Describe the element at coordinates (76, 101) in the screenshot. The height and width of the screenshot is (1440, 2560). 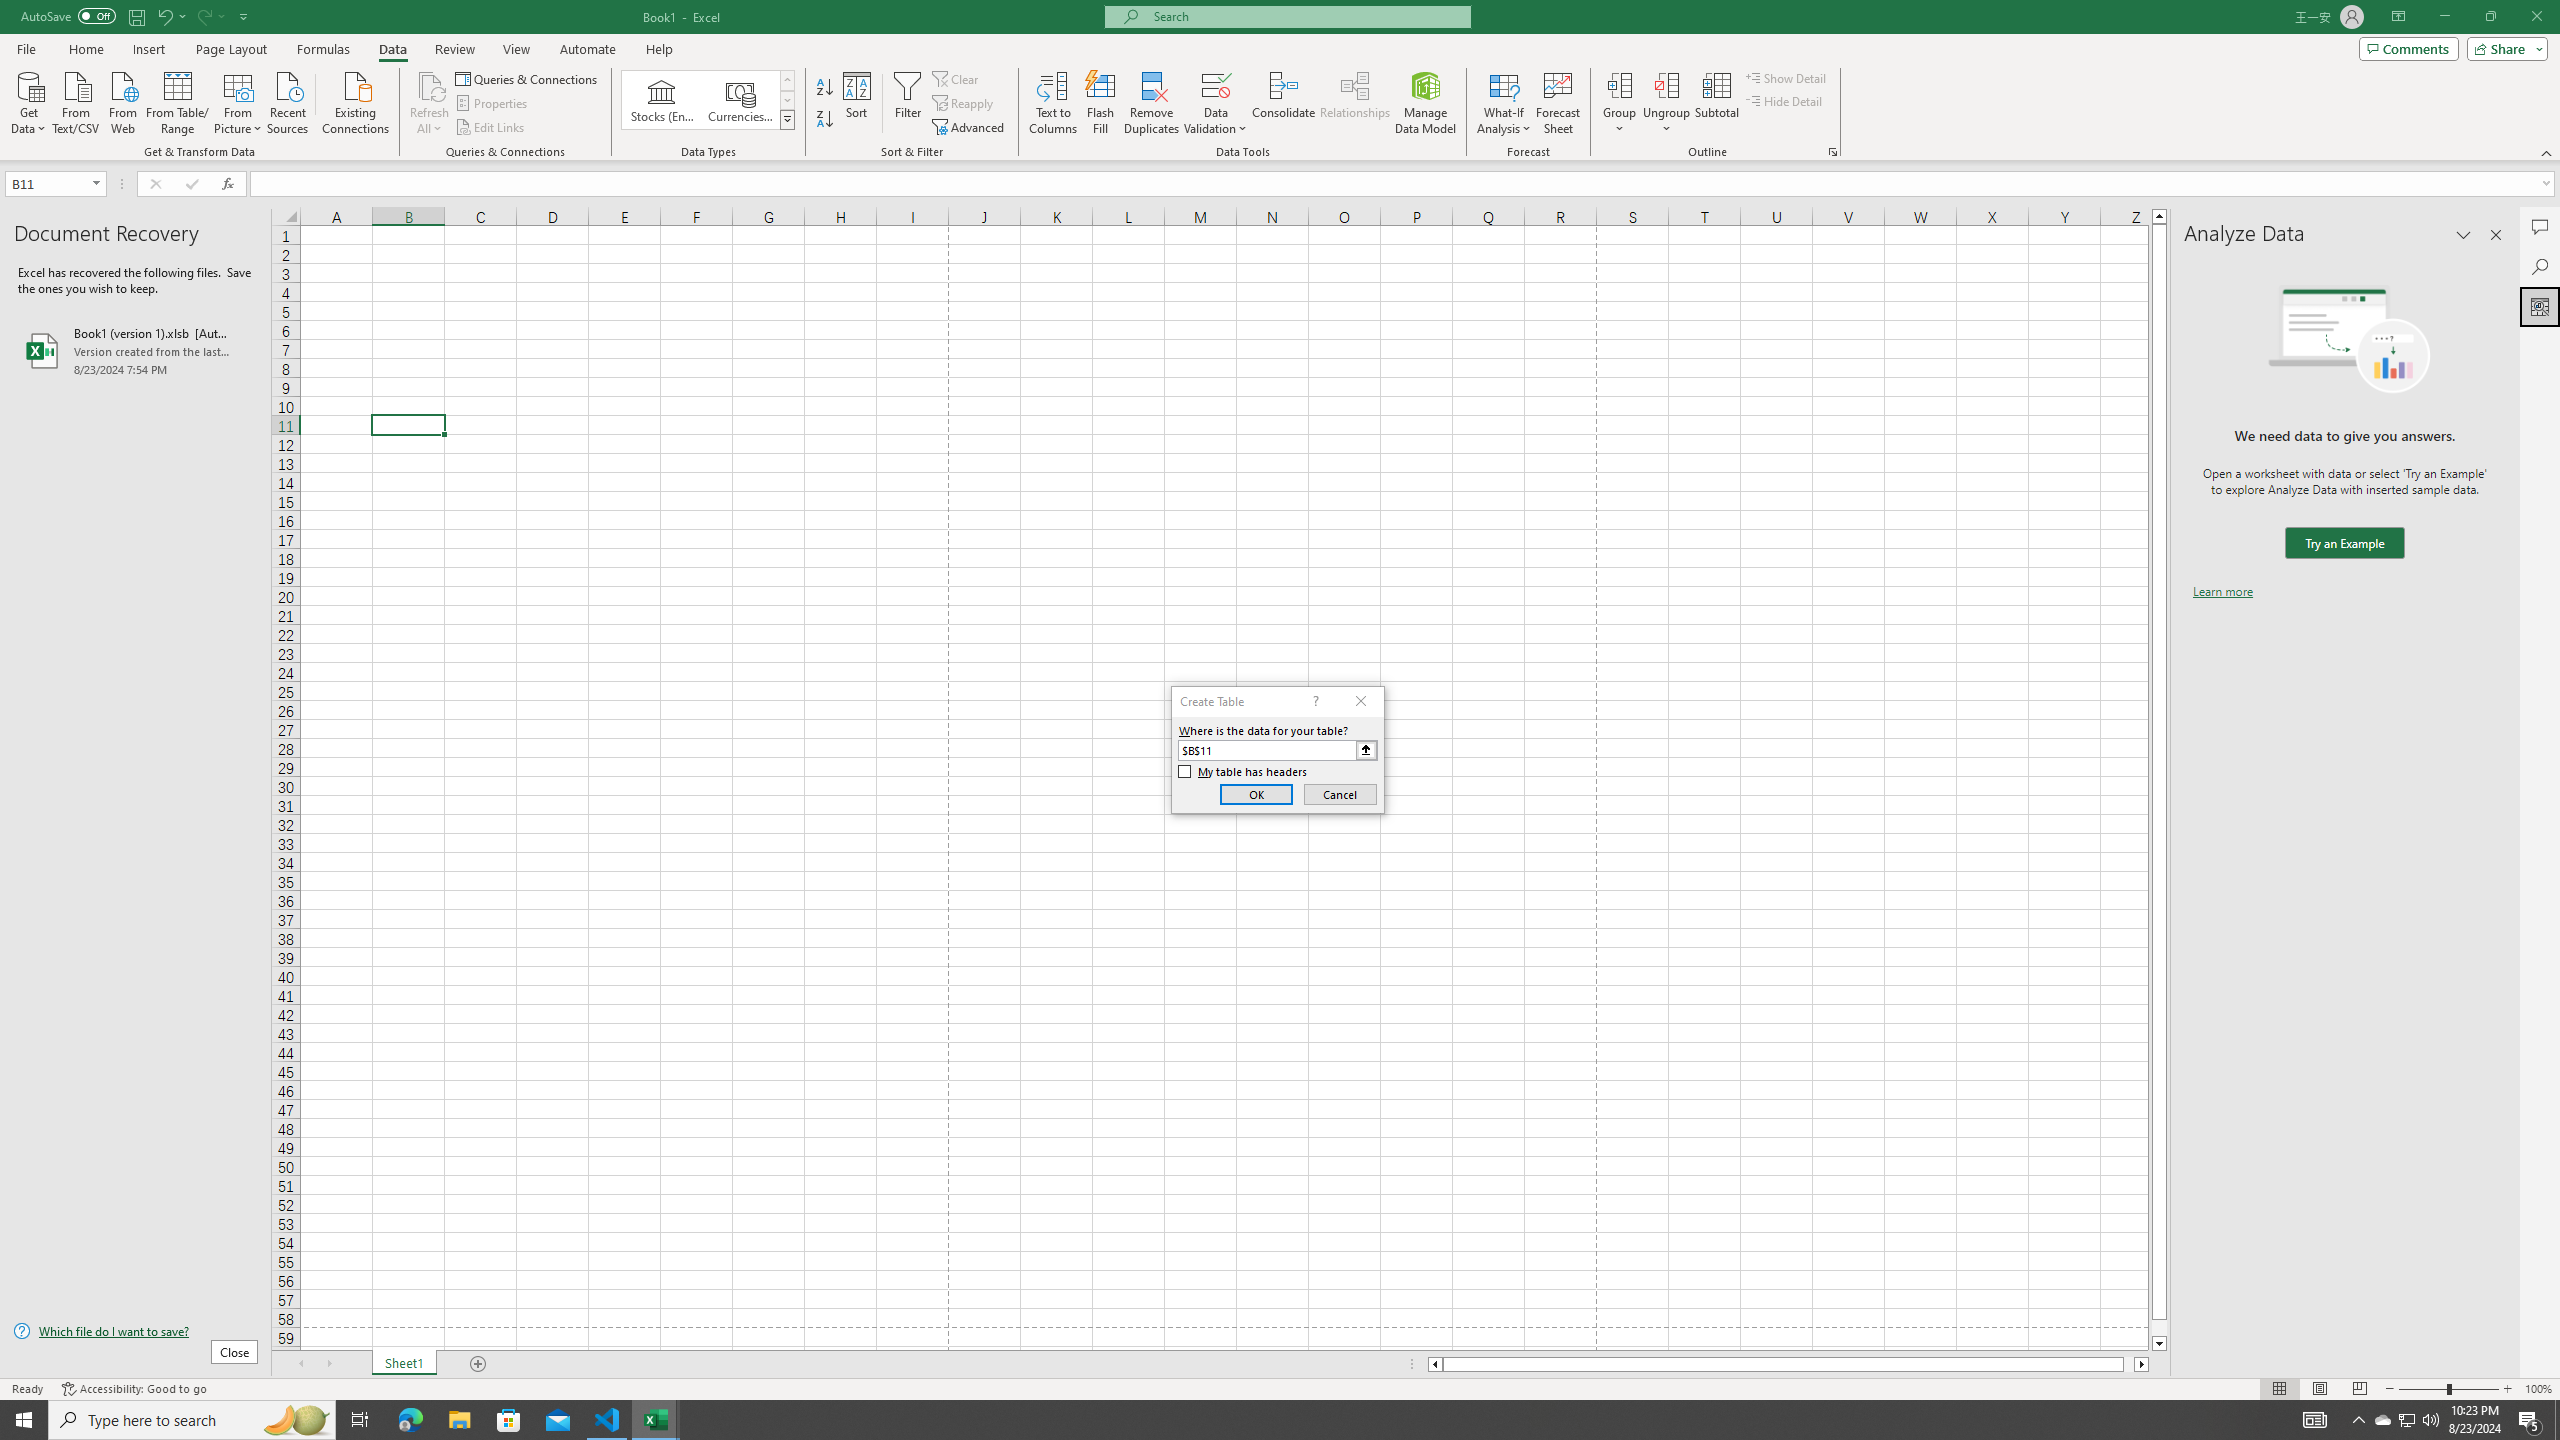
I see `From Text/CSV` at that location.